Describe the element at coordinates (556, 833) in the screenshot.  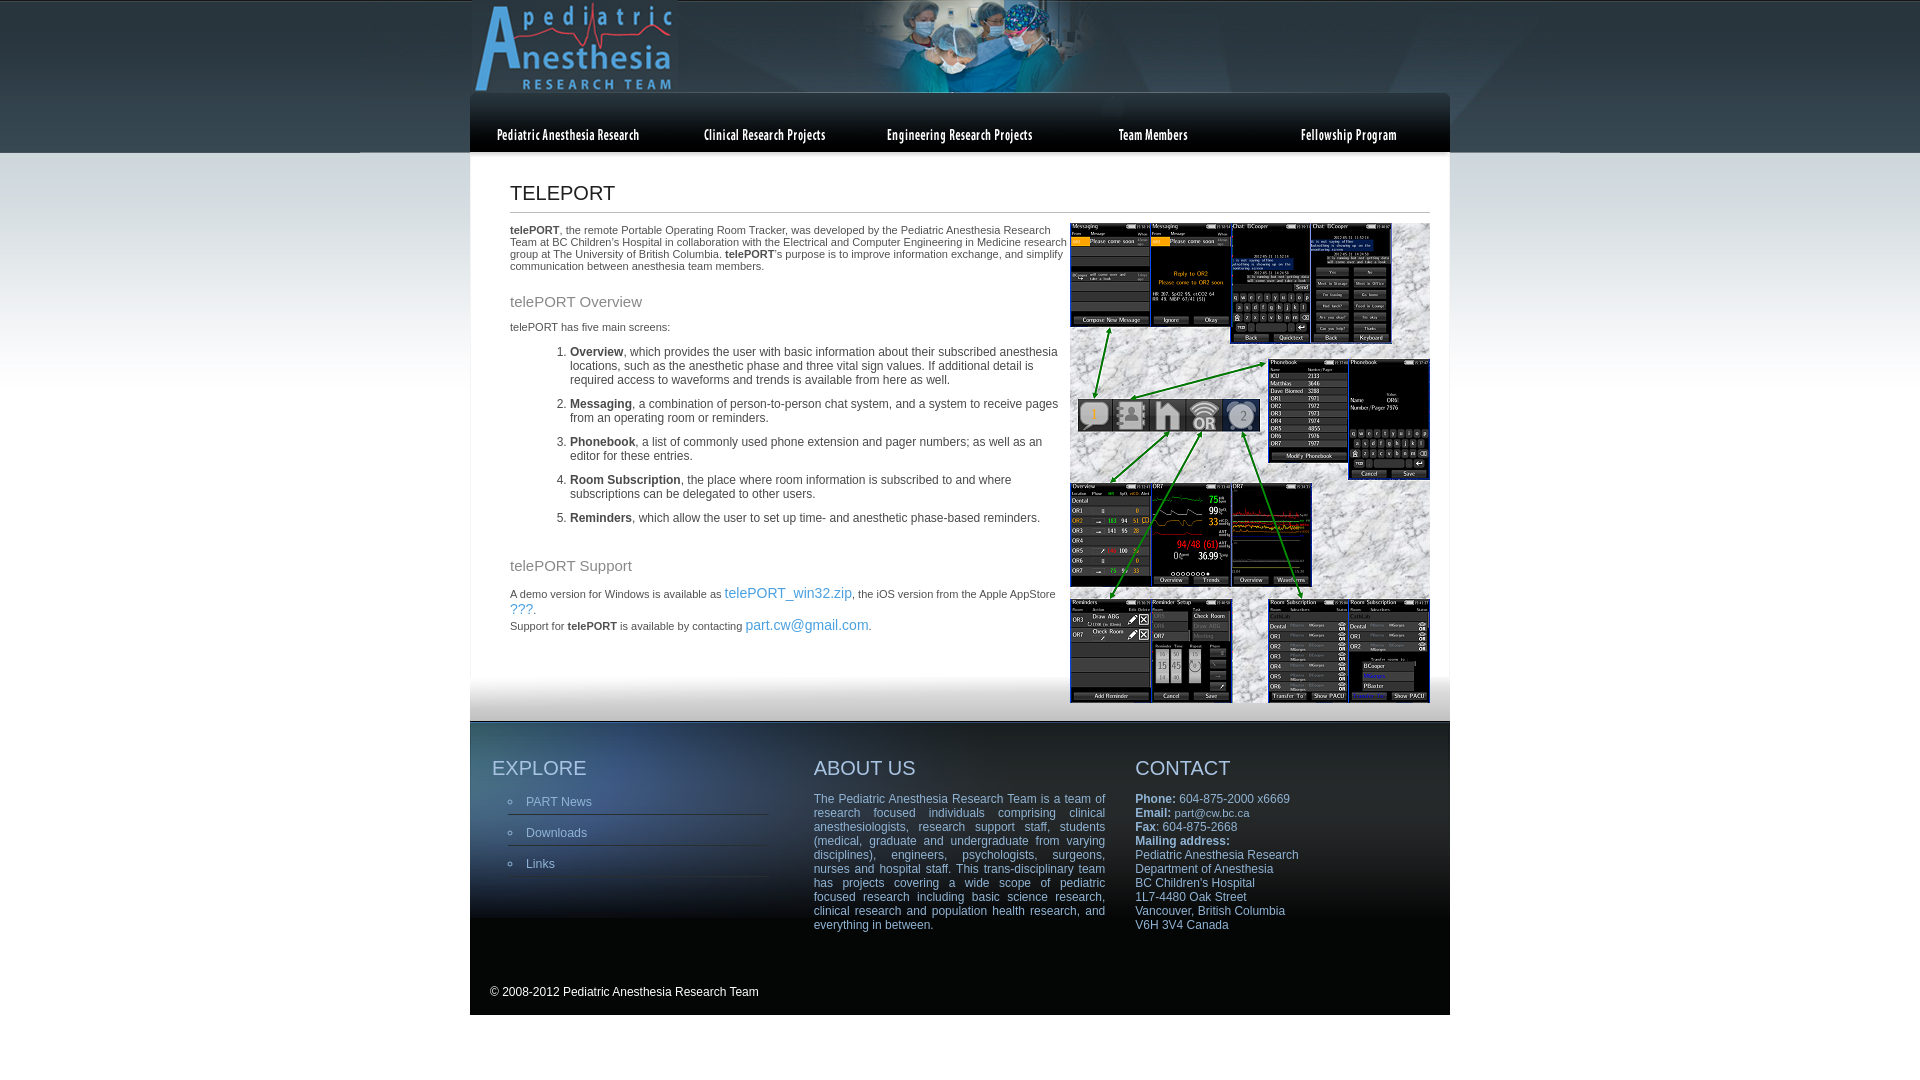
I see `Downloads` at that location.